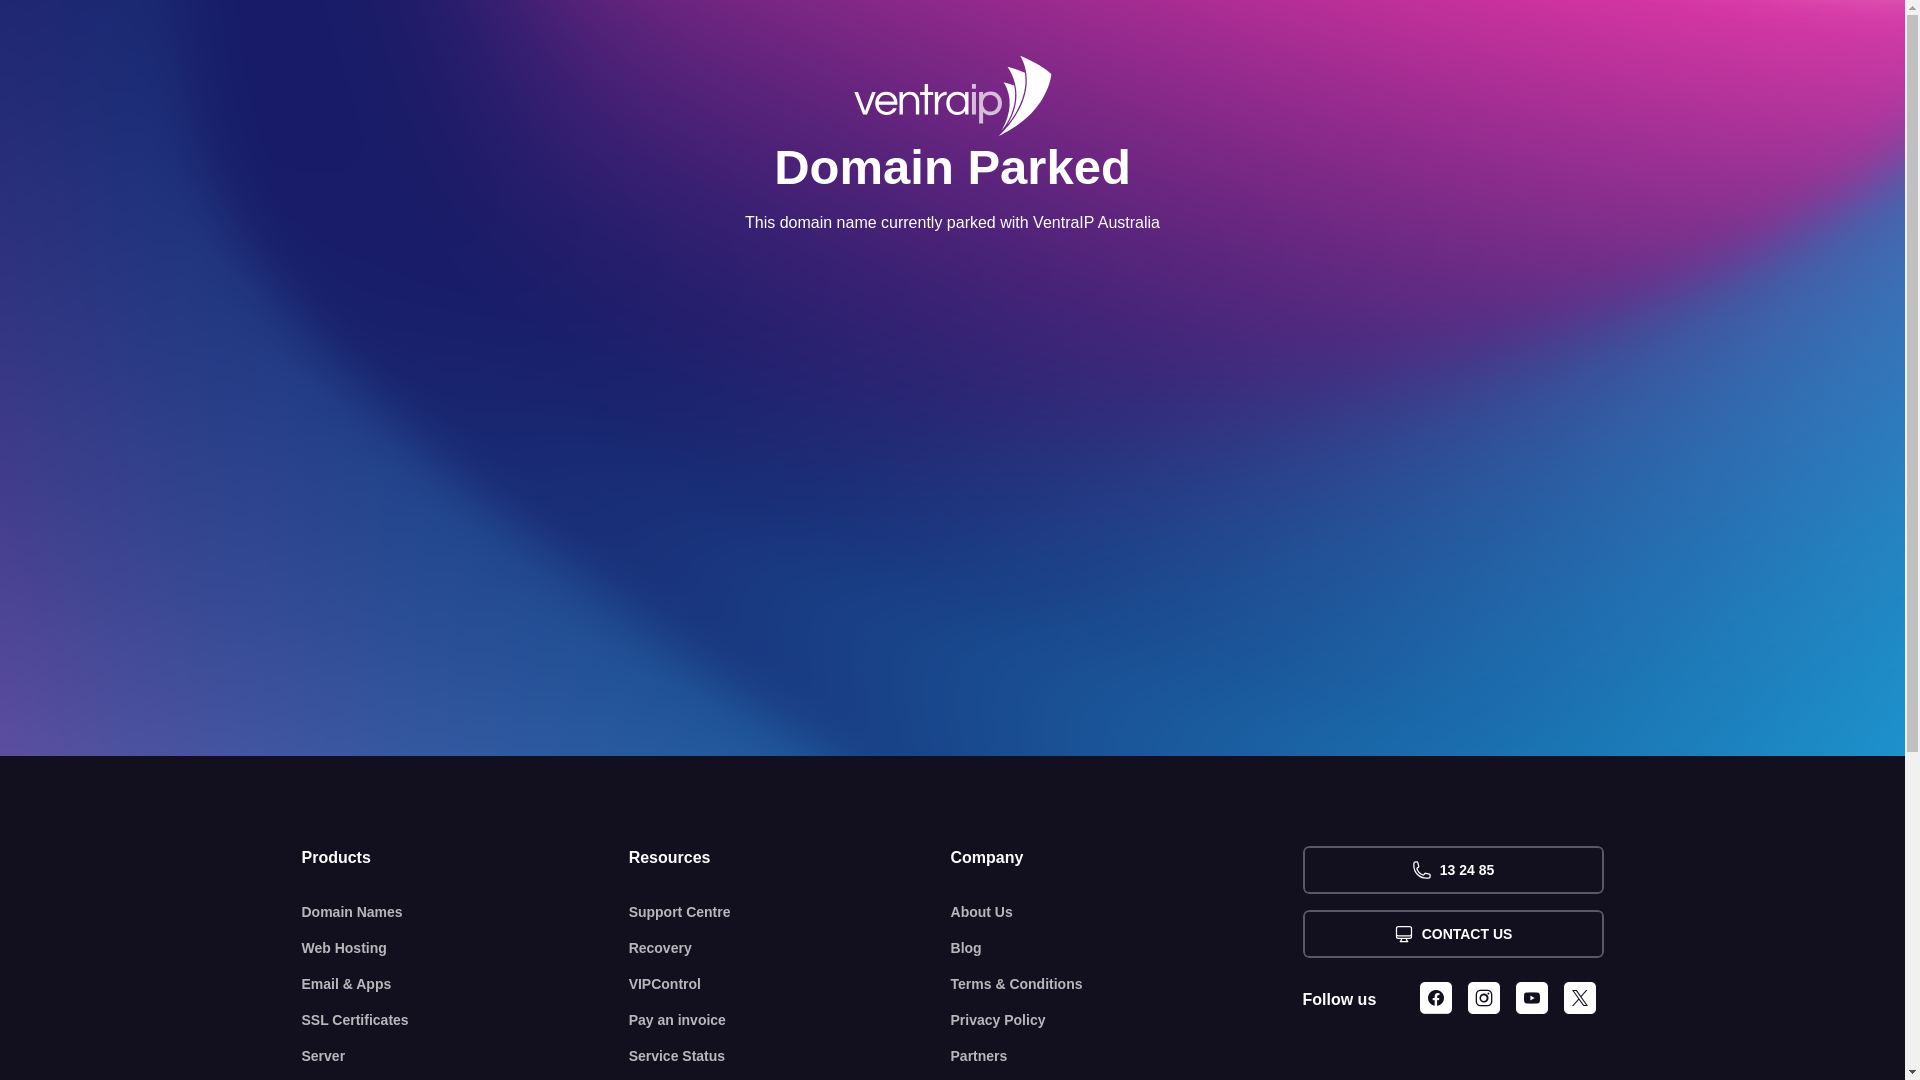 The image size is (1920, 1080). What do you see at coordinates (1127, 1056) in the screenshot?
I see `Partners` at bounding box center [1127, 1056].